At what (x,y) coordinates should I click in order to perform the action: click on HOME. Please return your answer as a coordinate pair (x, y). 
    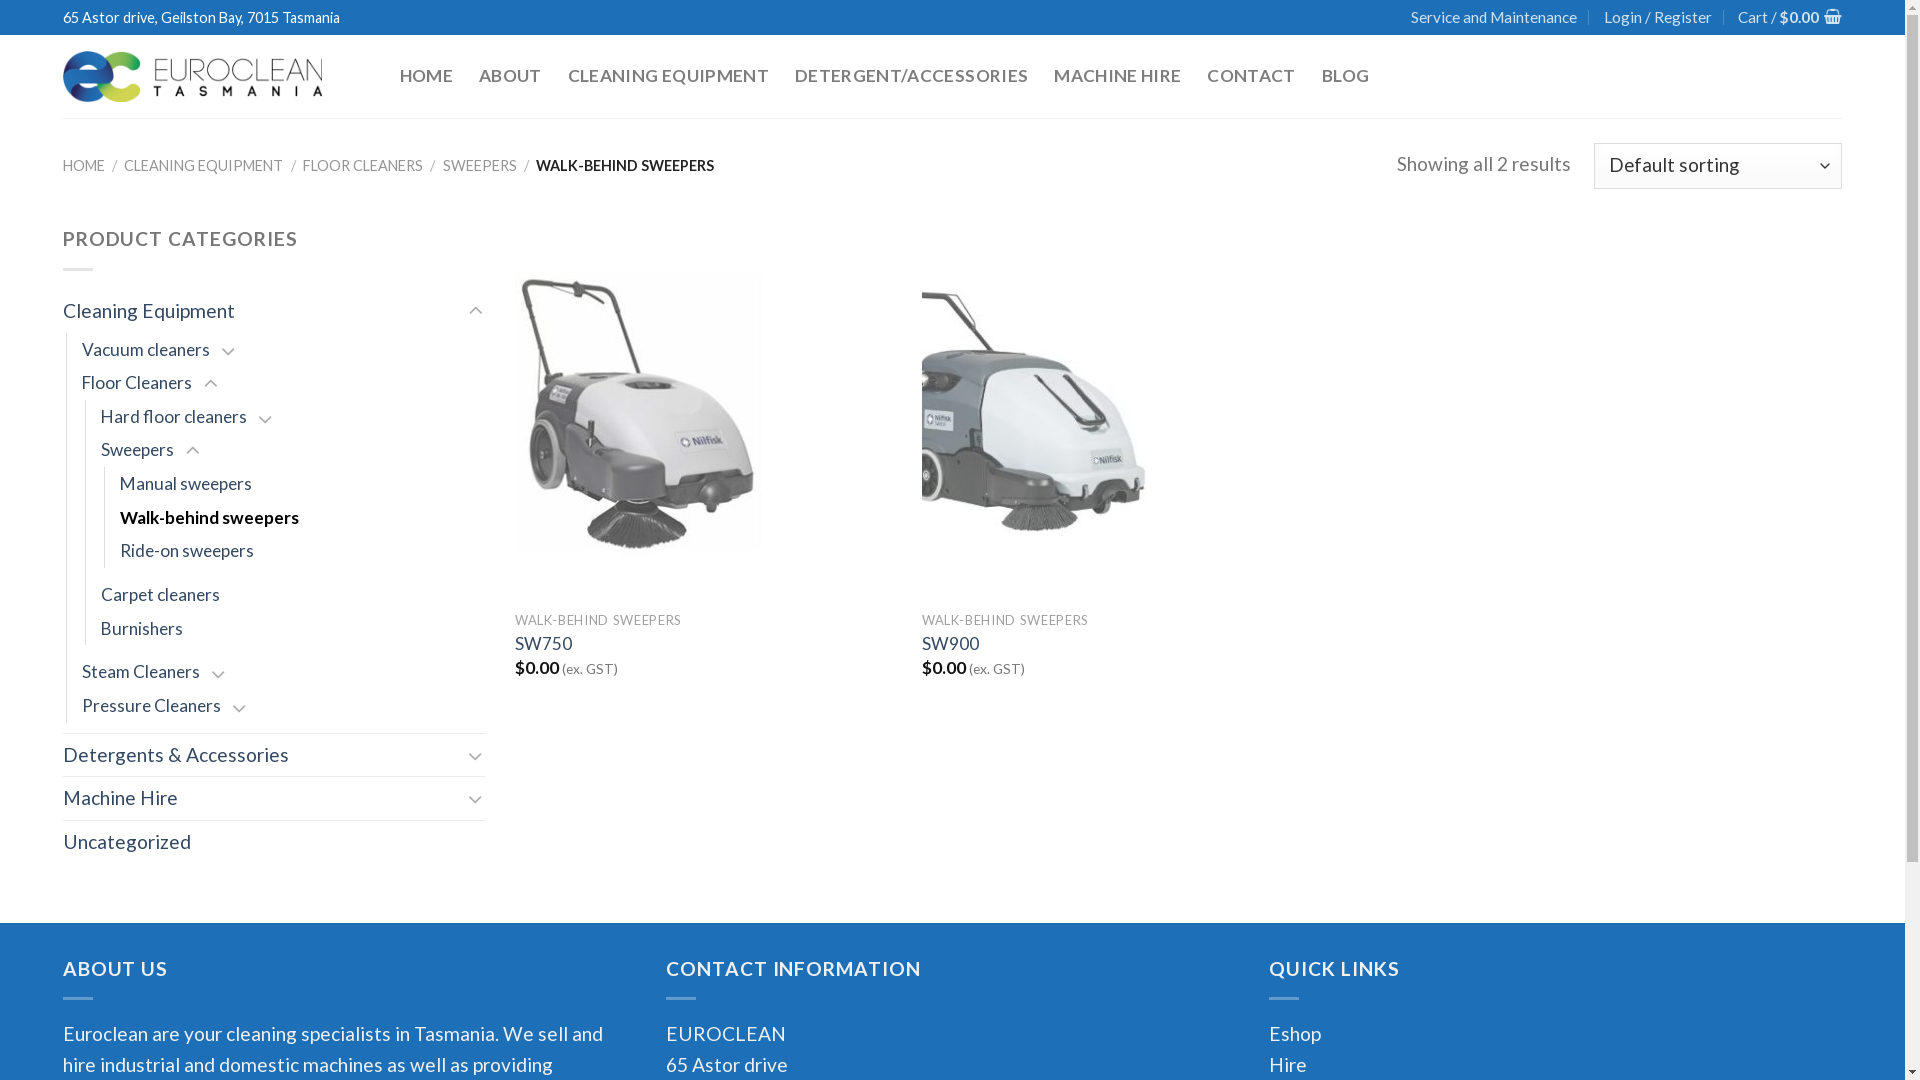
    Looking at the image, I should click on (84, 166).